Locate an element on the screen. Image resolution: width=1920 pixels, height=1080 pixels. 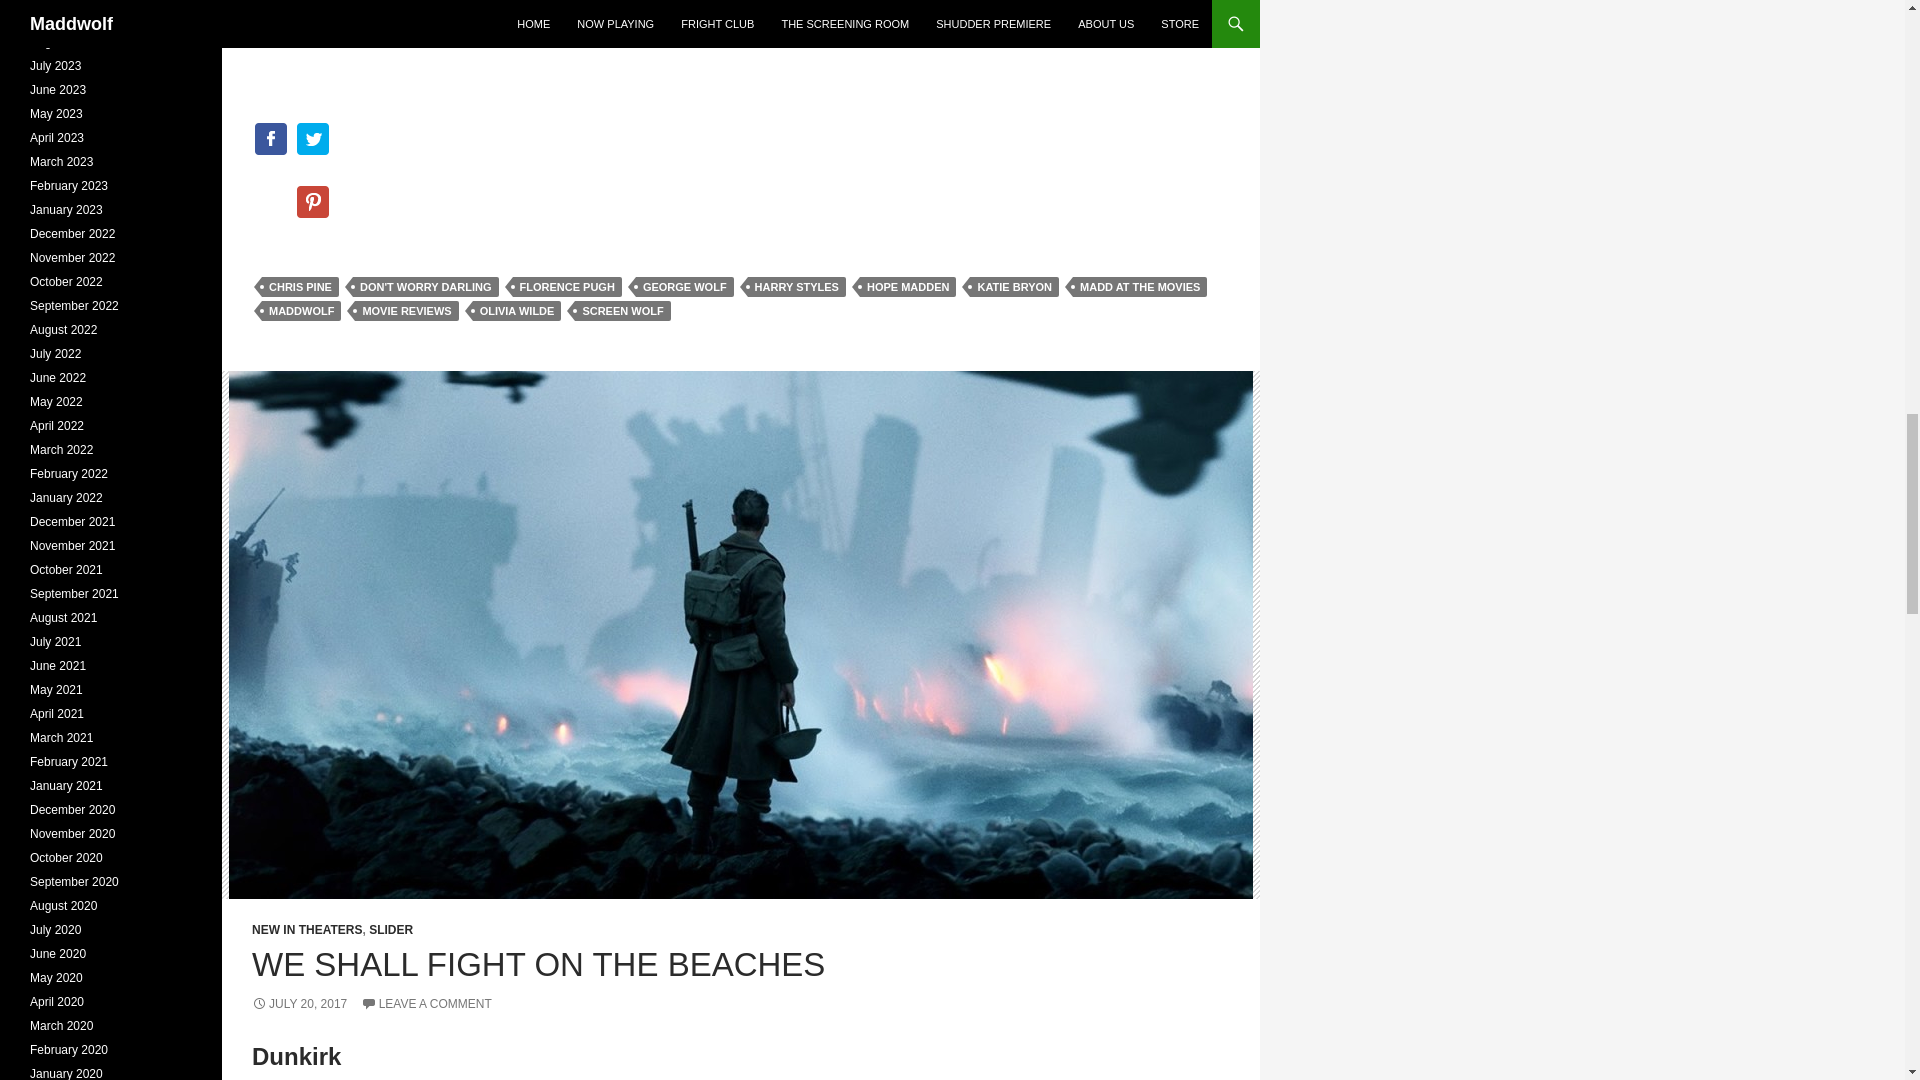
WE SHALL FIGHT ON THE BEACHES is located at coordinates (538, 964).